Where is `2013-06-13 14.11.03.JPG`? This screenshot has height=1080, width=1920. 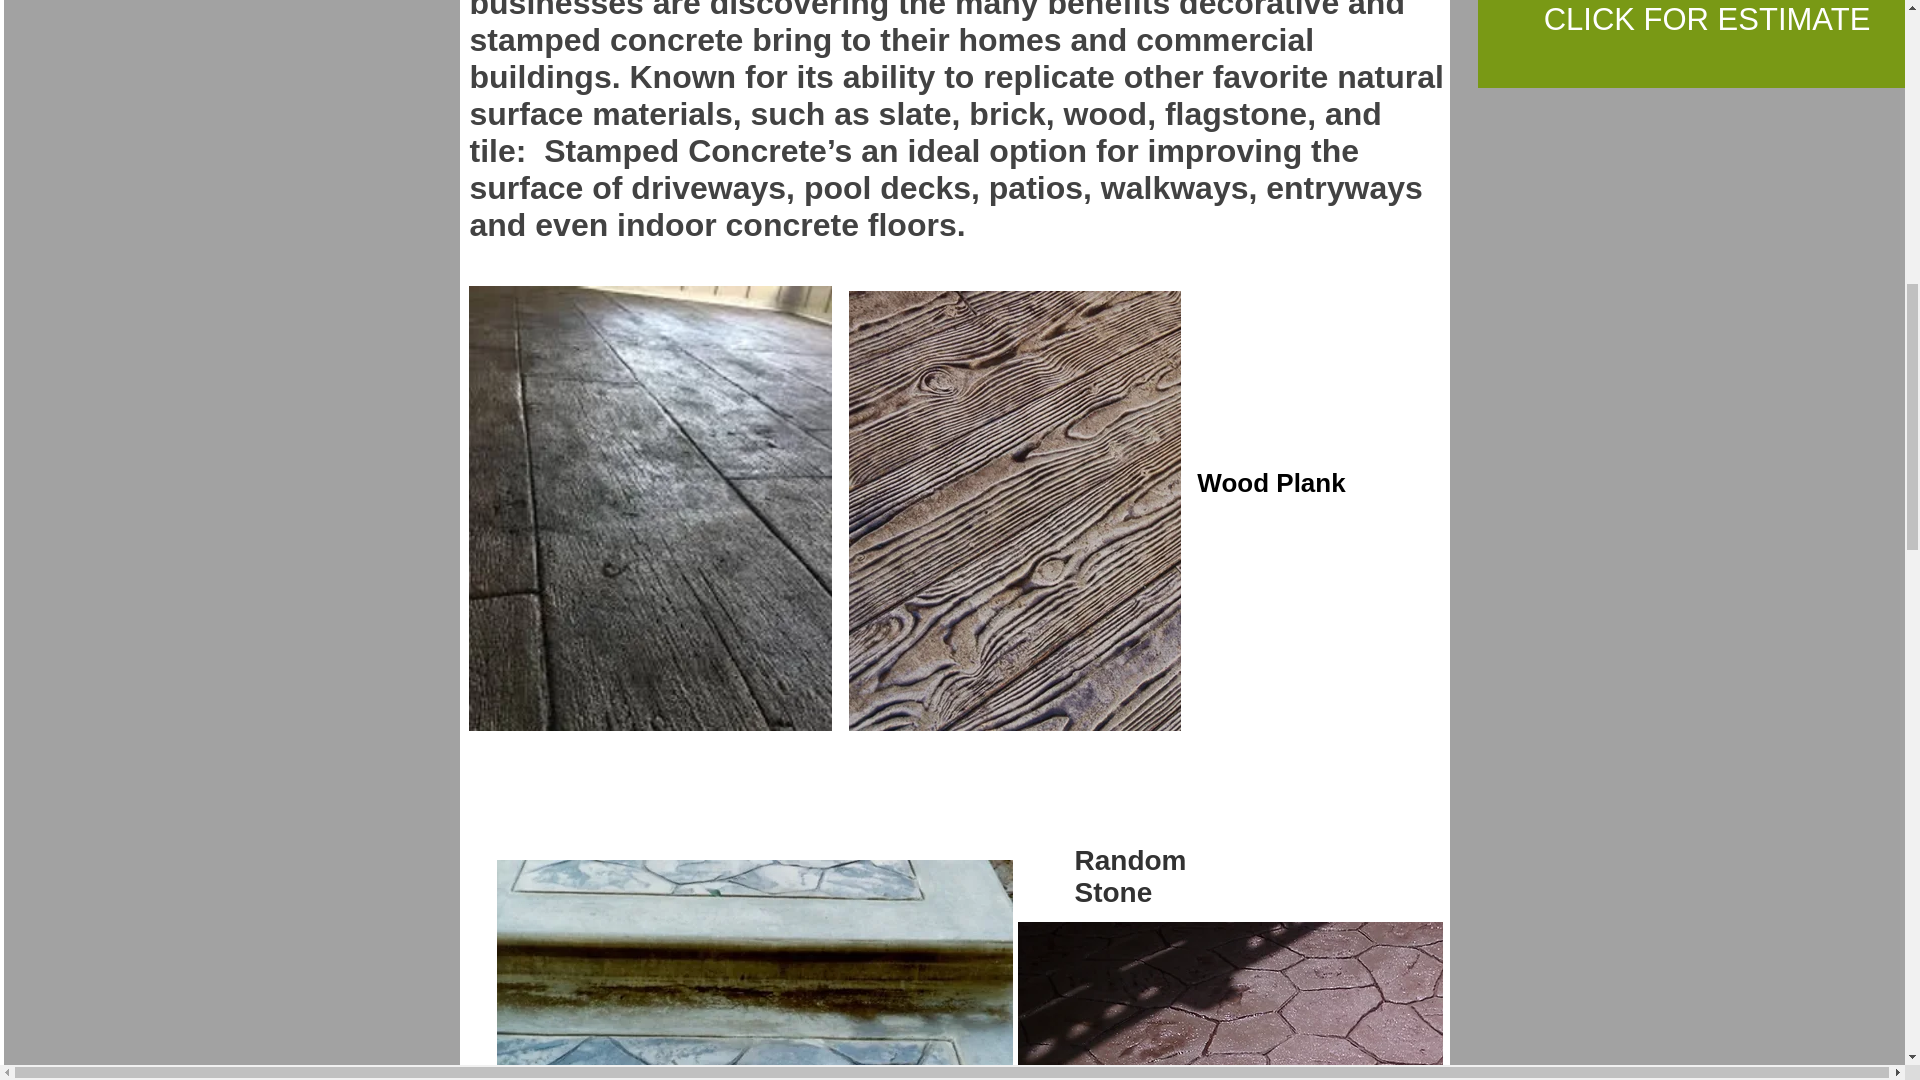
2013-06-13 14.11.03.JPG is located at coordinates (1230, 1001).